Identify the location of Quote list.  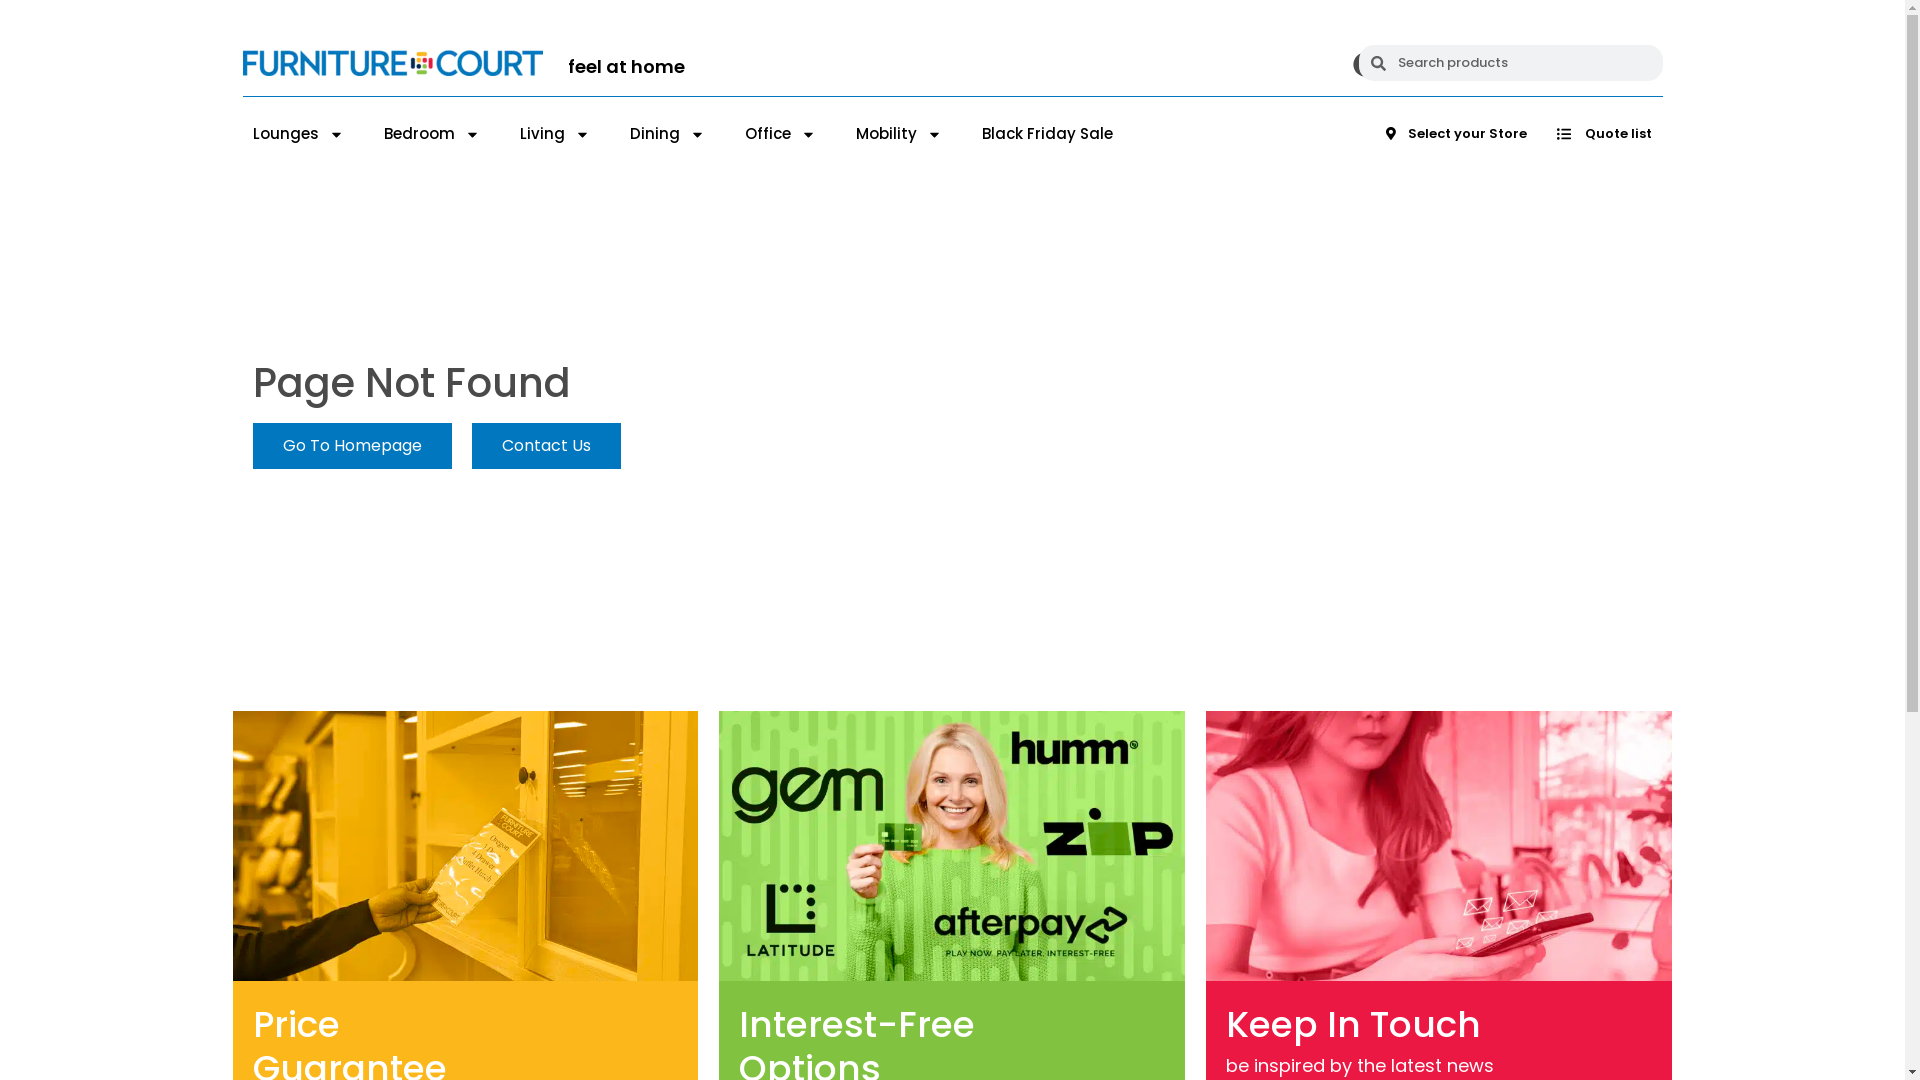
(1604, 134).